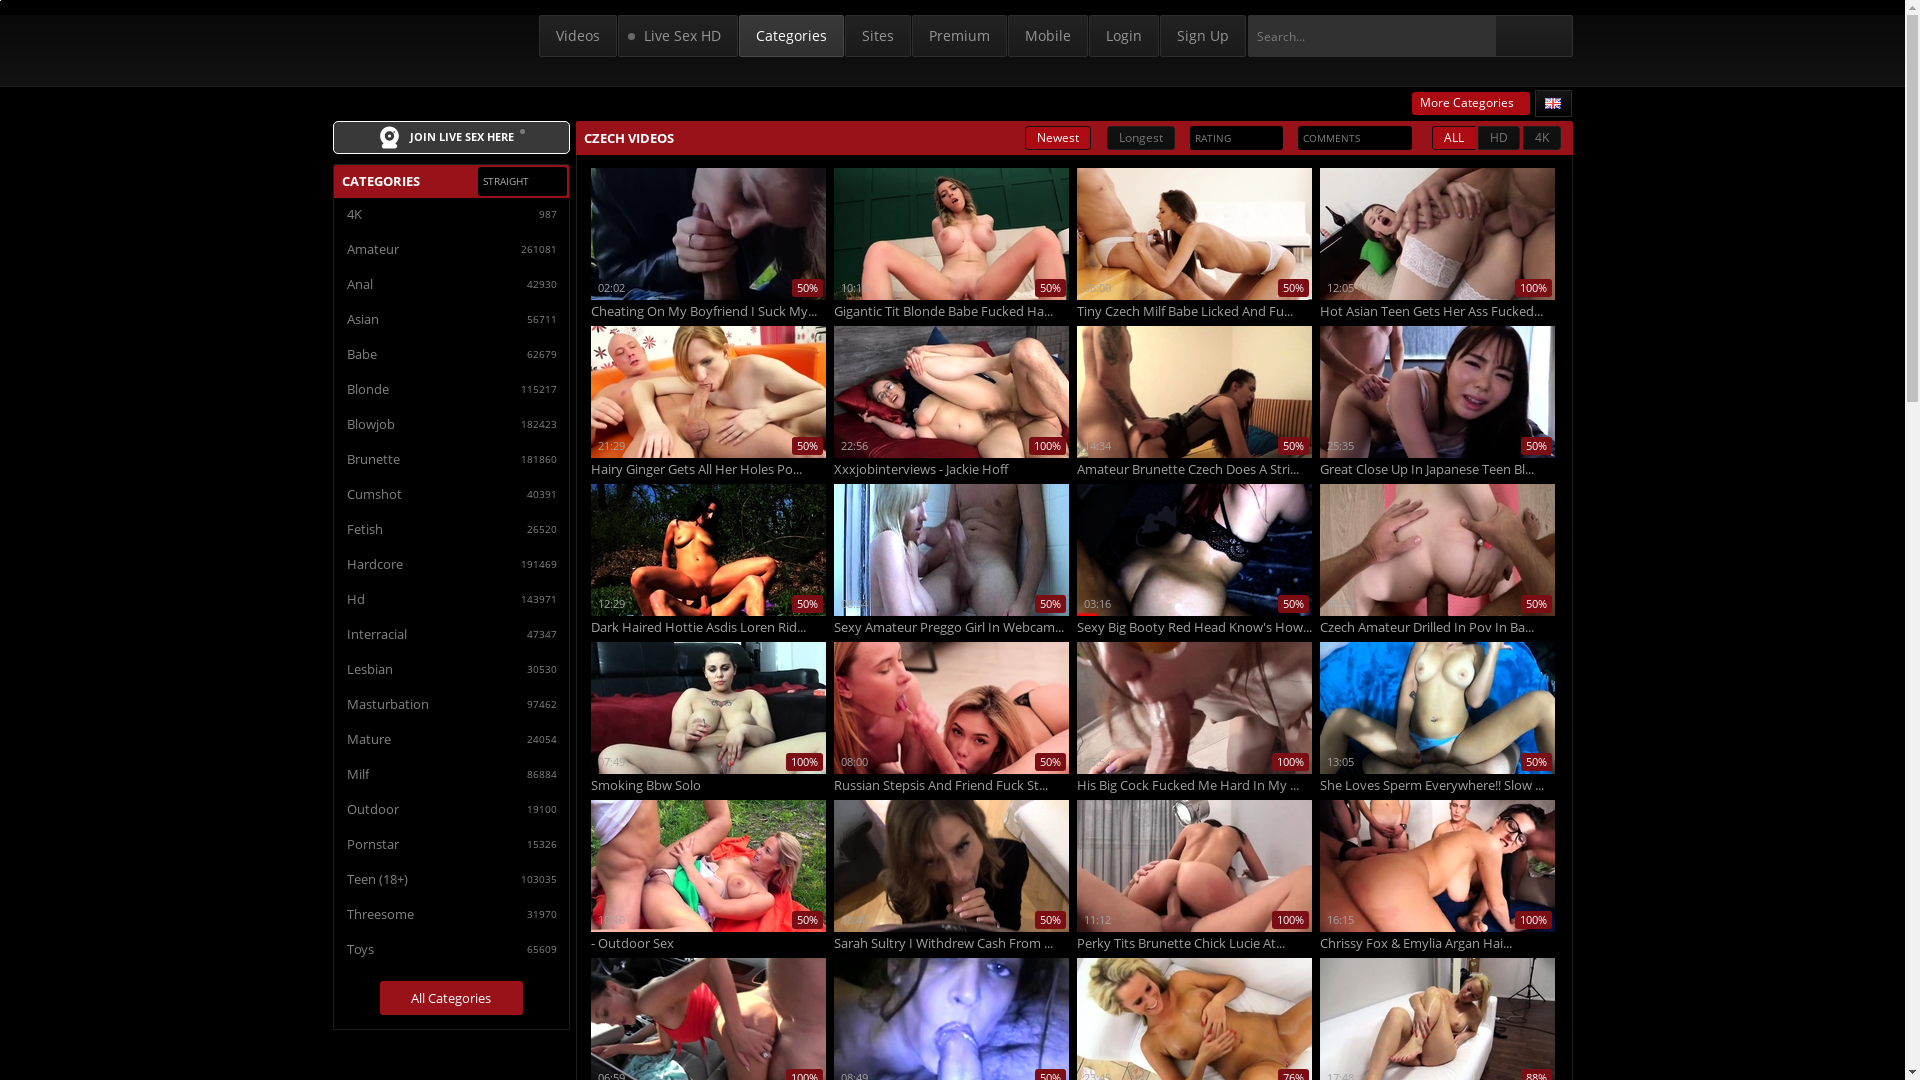 The height and width of the screenshot is (1080, 1920). What do you see at coordinates (451, 844) in the screenshot?
I see `Pornstar
15326` at bounding box center [451, 844].